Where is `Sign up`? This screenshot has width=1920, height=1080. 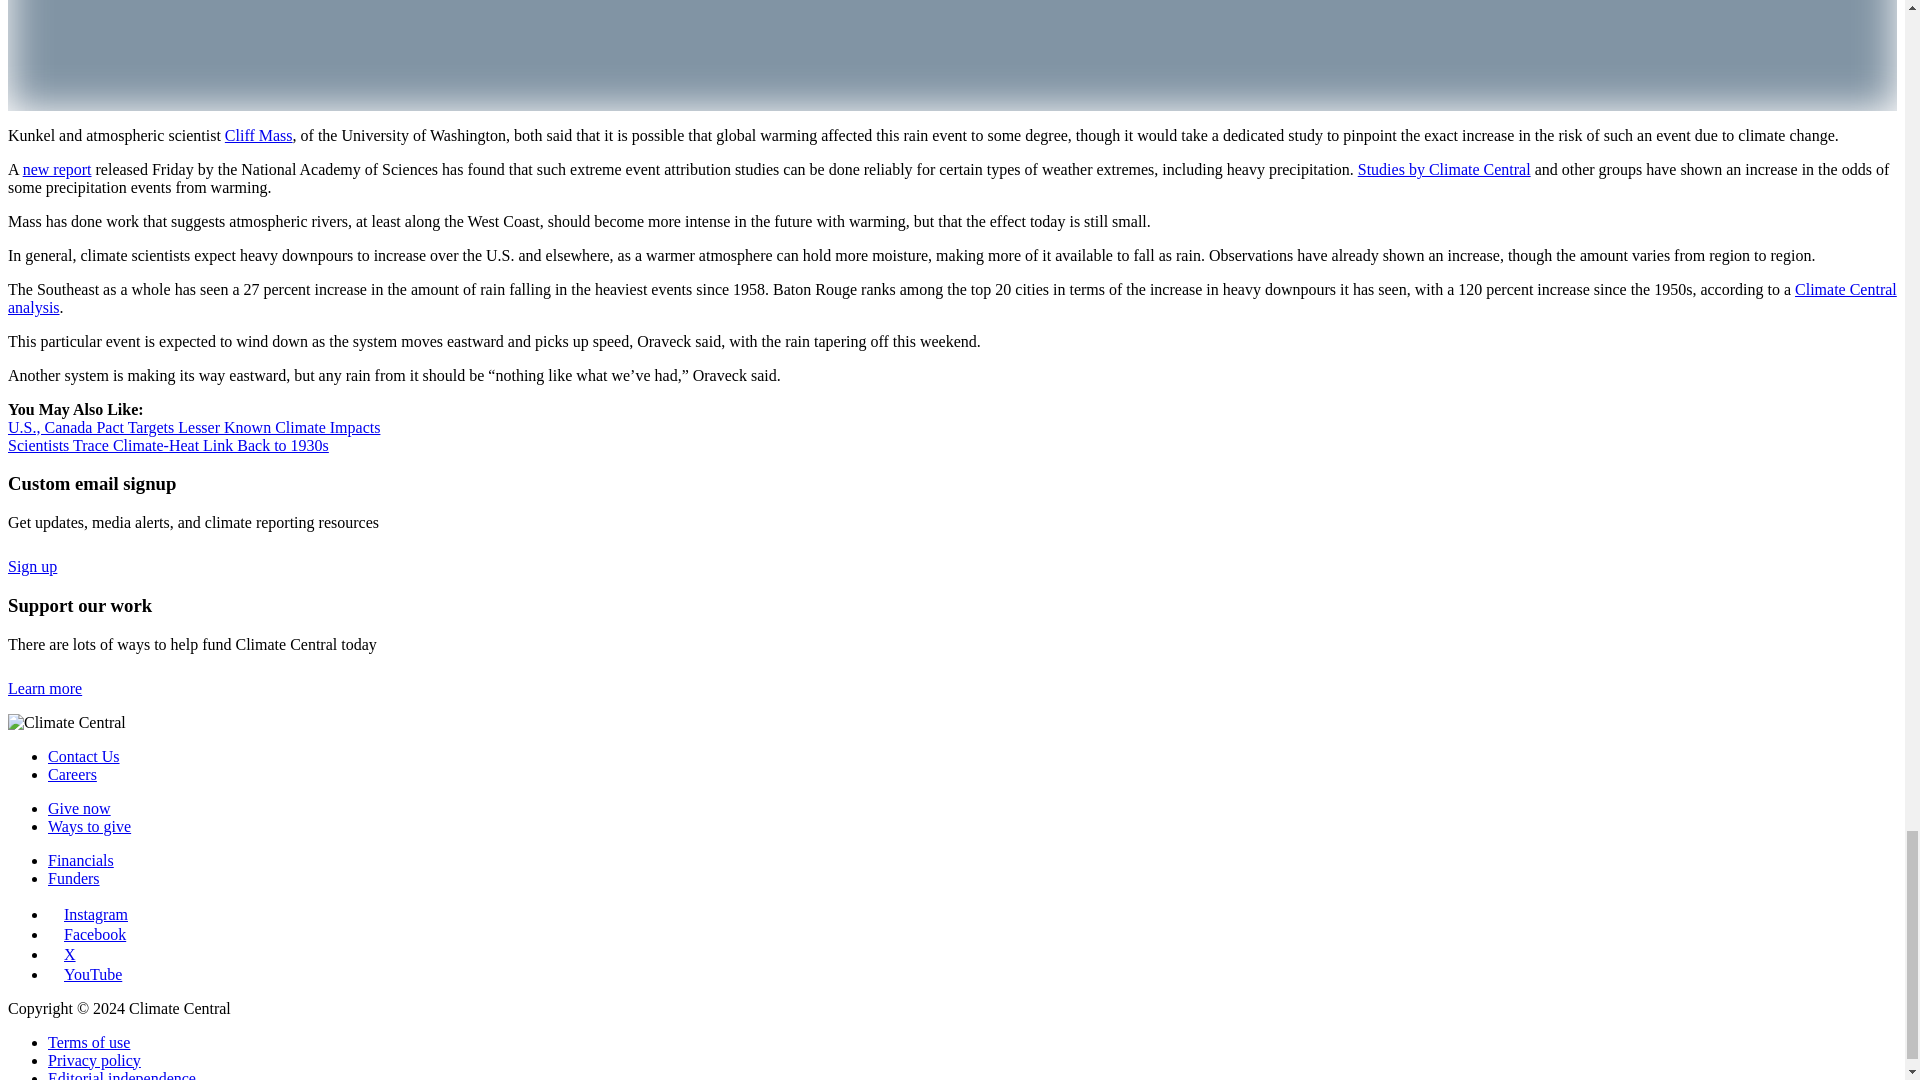
Sign up is located at coordinates (44, 566).